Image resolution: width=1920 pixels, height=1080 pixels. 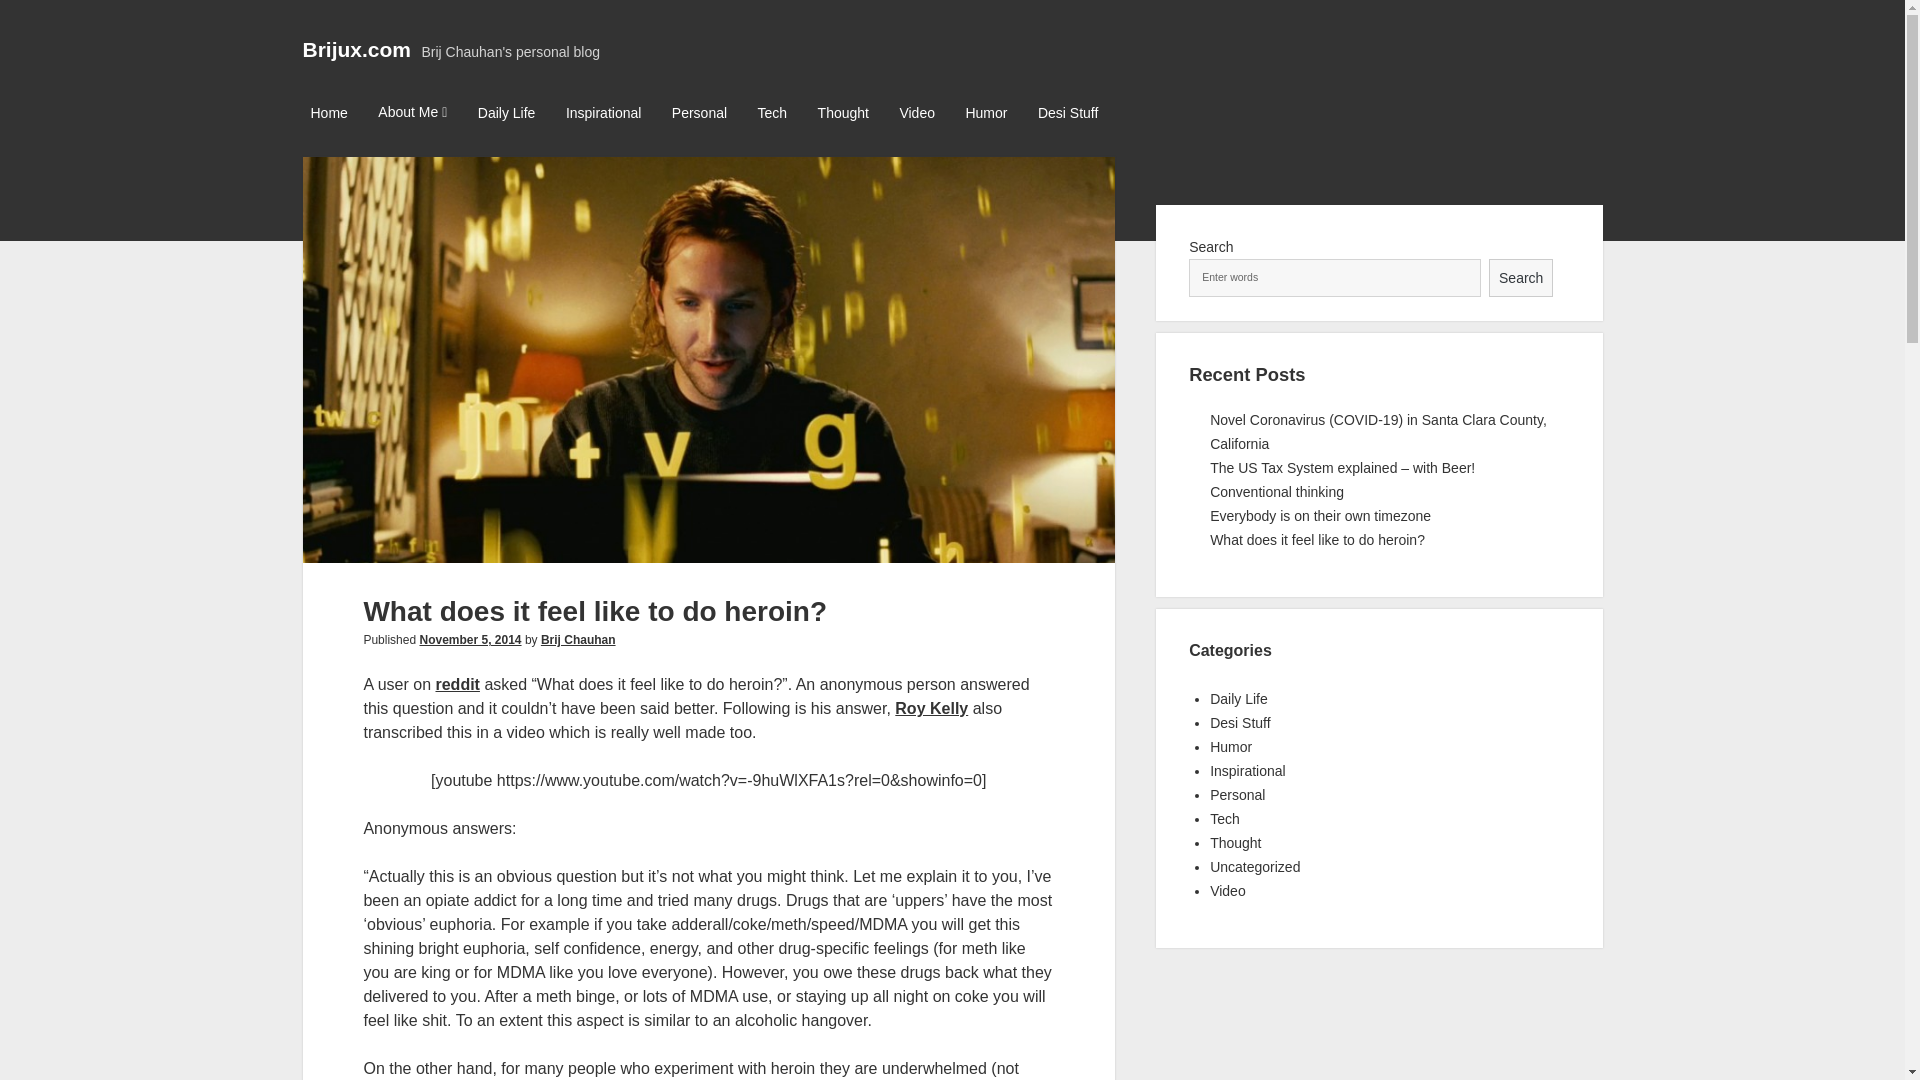 I want to click on Roy Kelly's youtube channel , so click(x=930, y=708).